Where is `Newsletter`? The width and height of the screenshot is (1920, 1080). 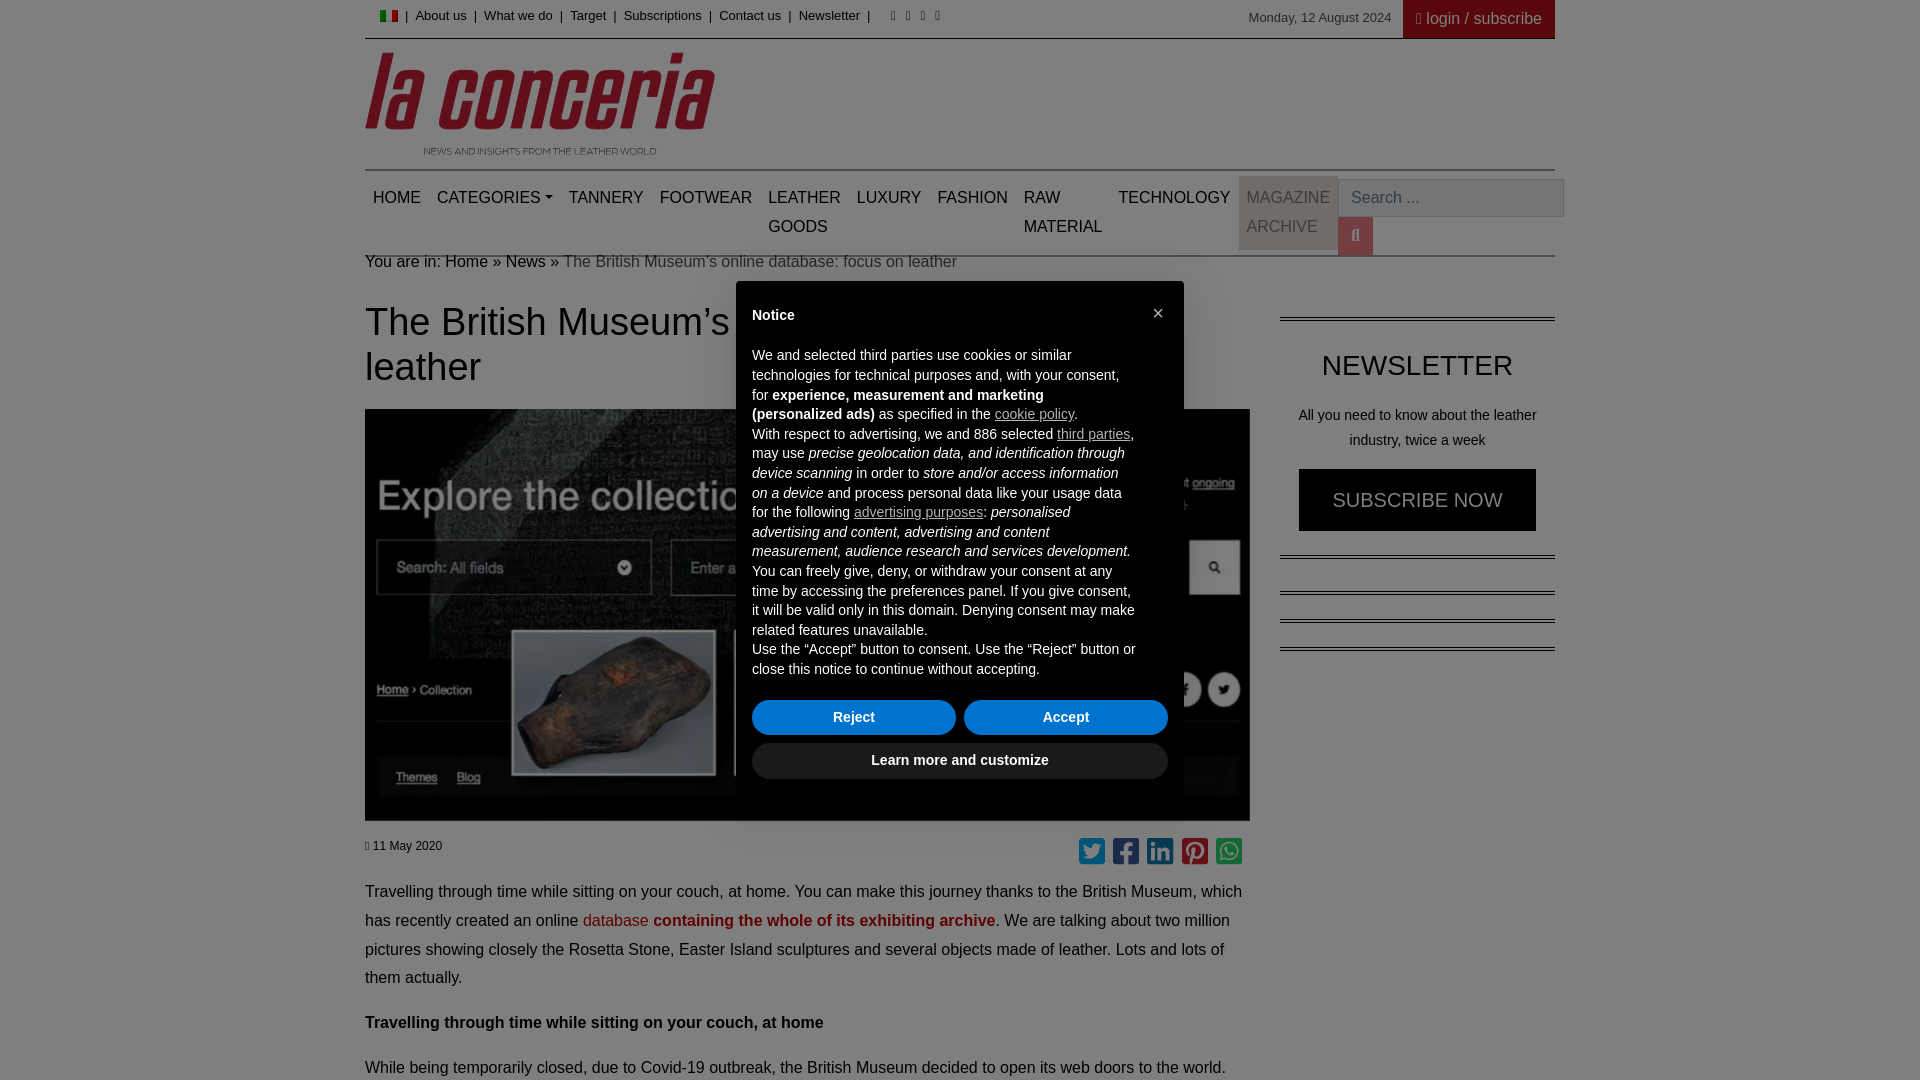 Newsletter is located at coordinates (829, 14).